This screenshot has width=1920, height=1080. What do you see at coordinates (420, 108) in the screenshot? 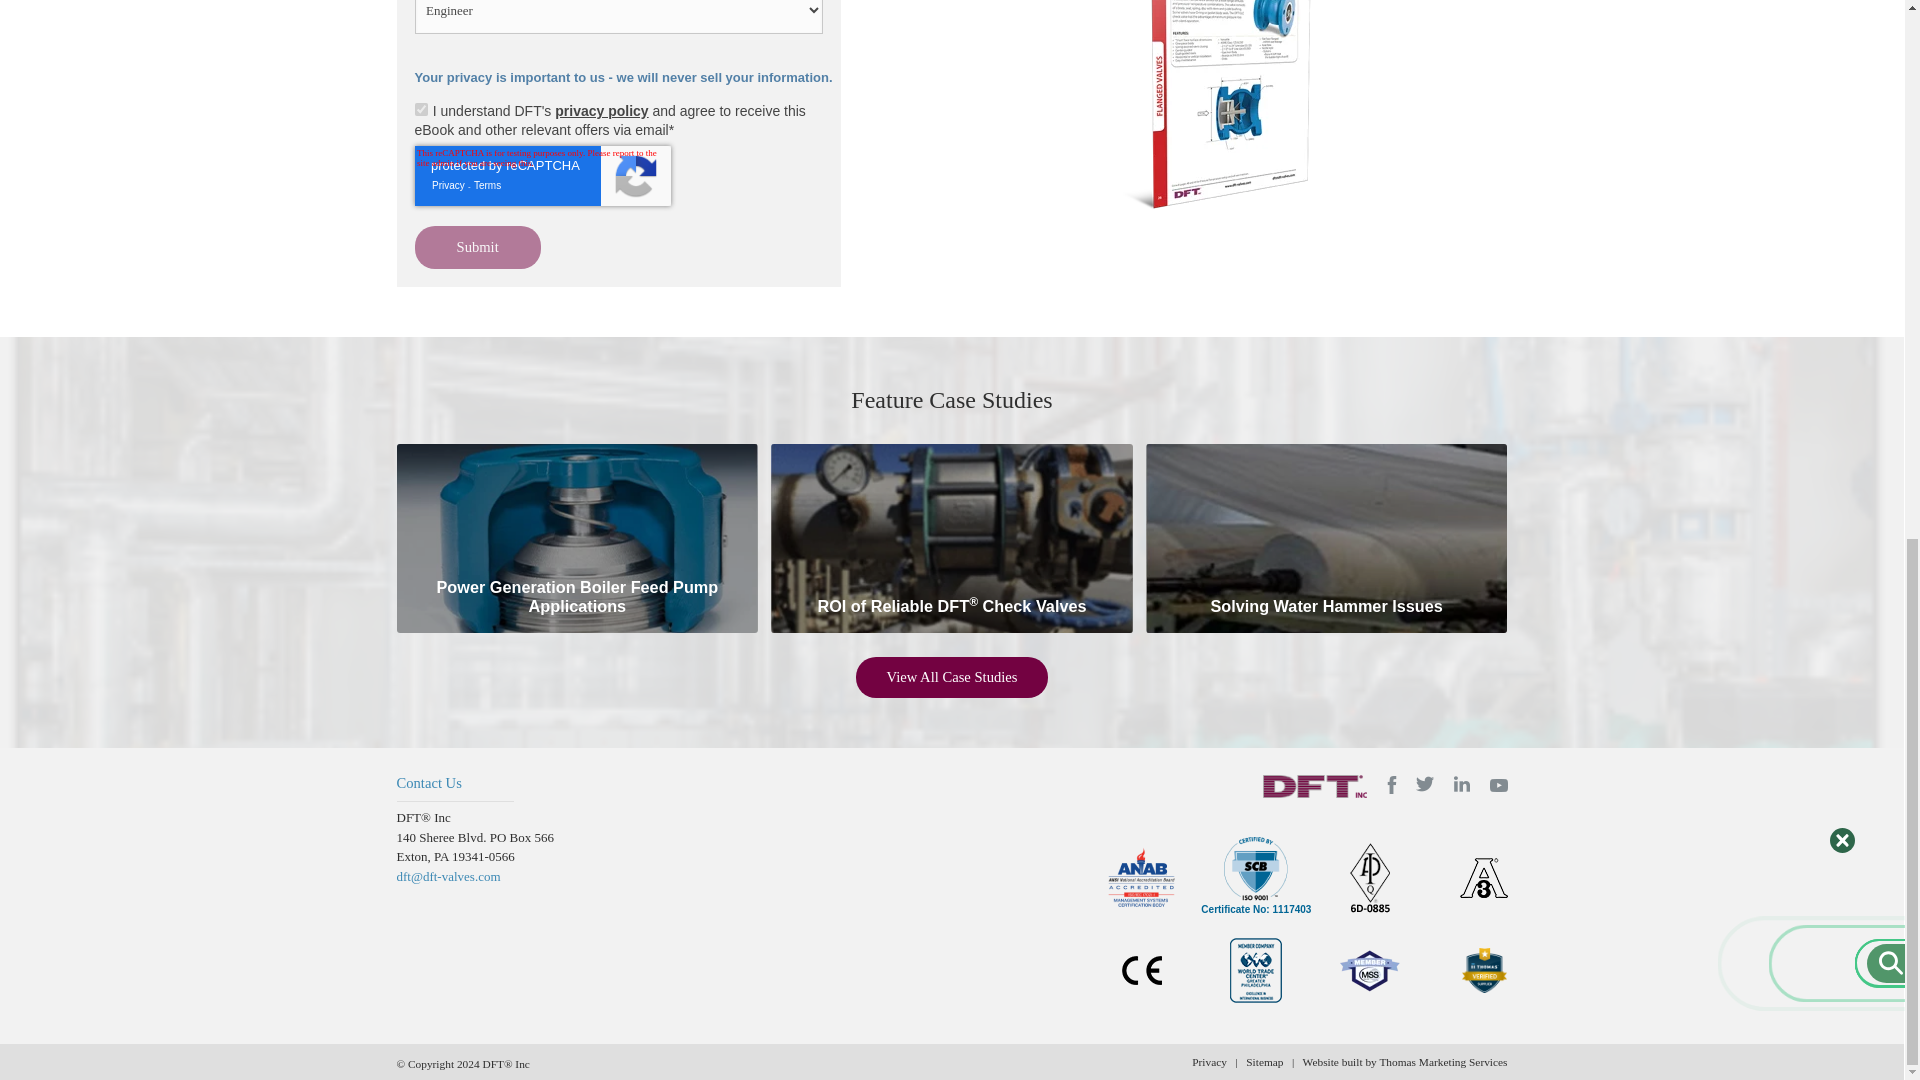
I see `true` at bounding box center [420, 108].